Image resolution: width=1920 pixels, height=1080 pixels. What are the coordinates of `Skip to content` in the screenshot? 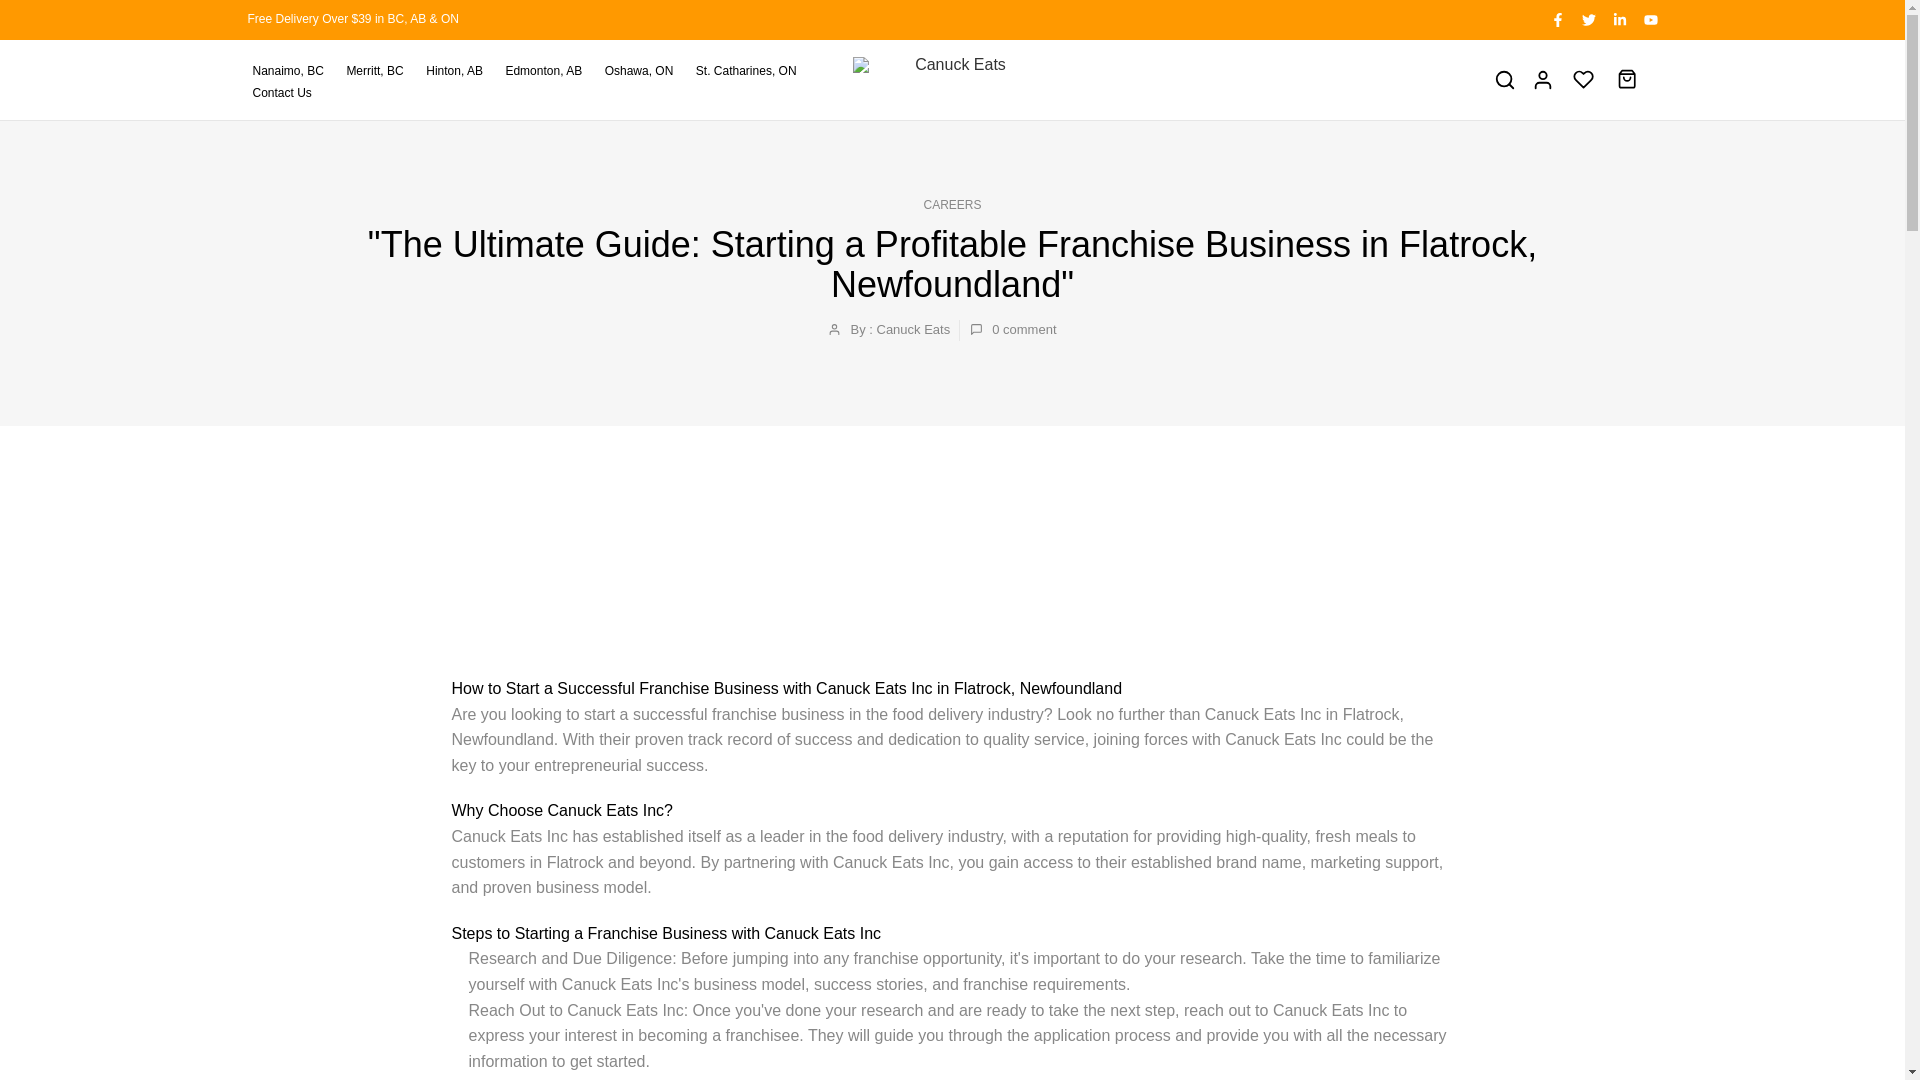 It's located at (14, 10).